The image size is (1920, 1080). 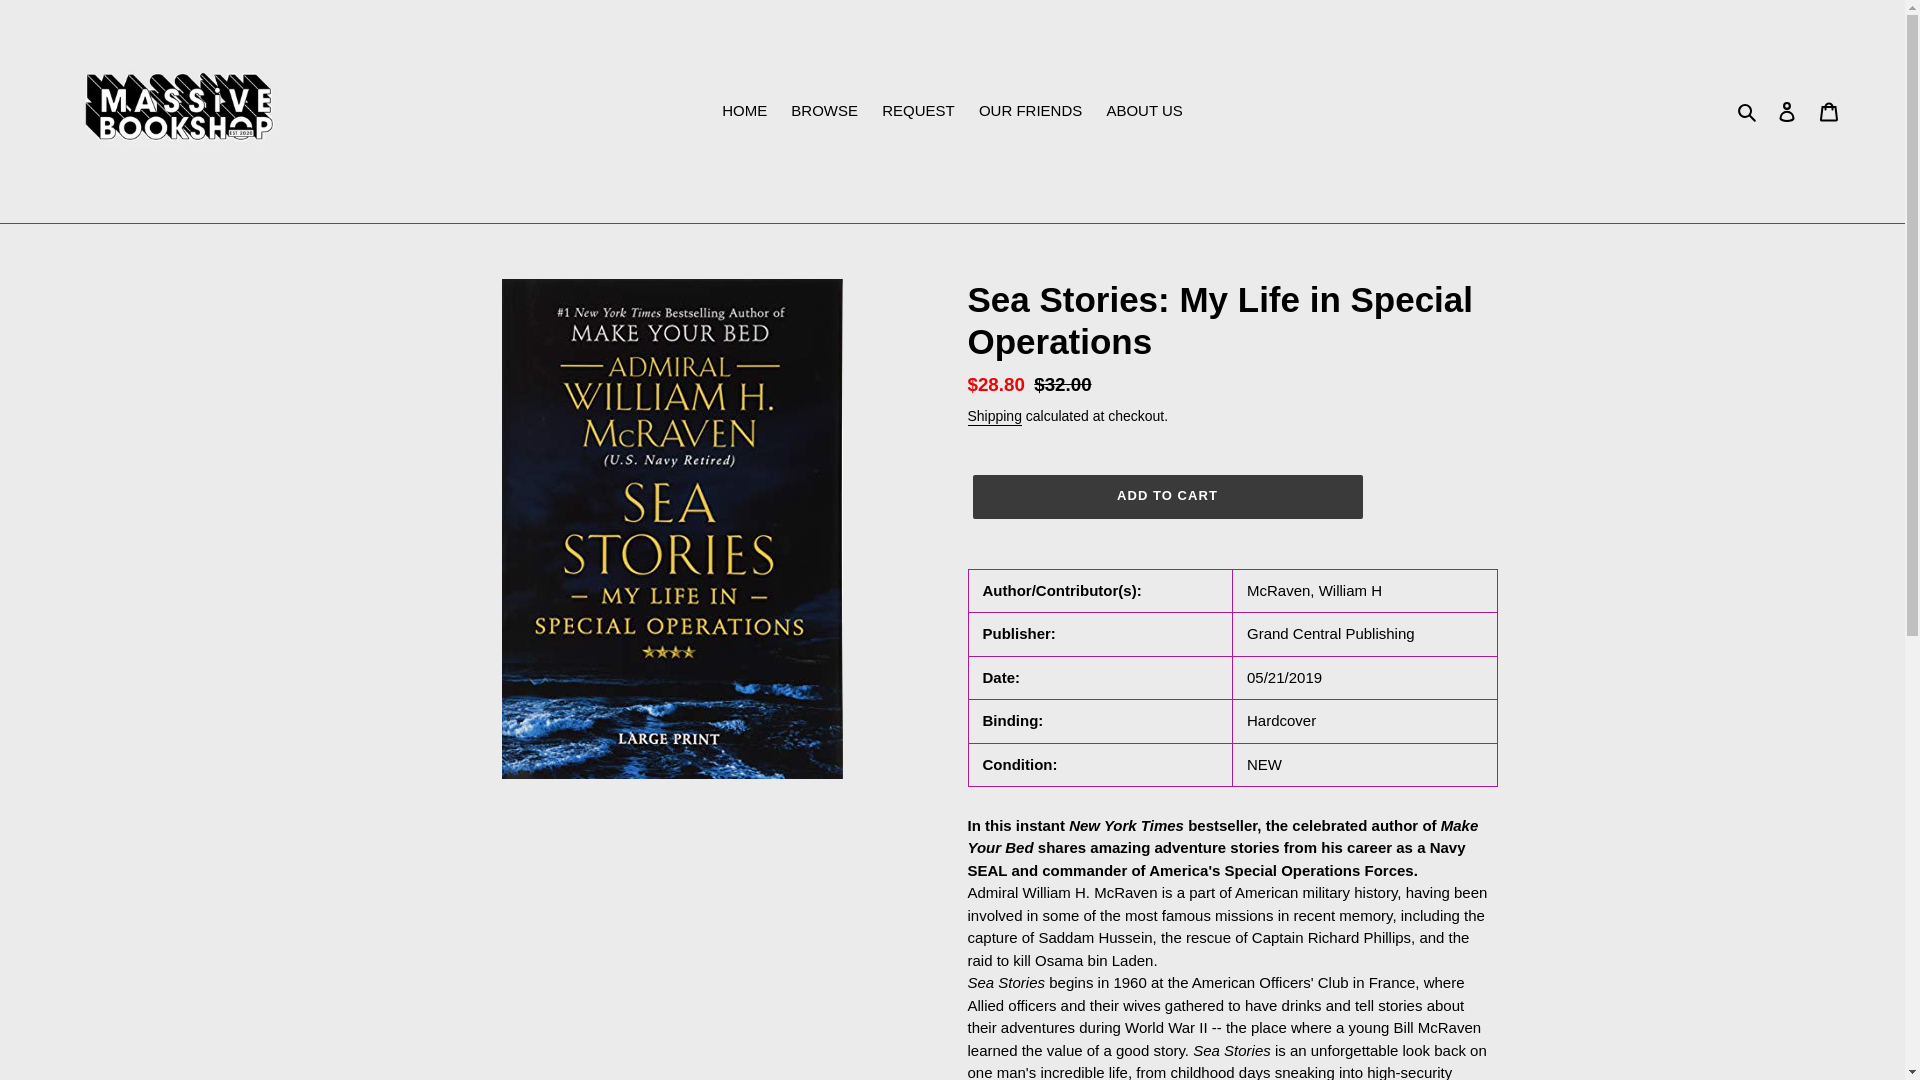 I want to click on Search, so click(x=1748, y=112).